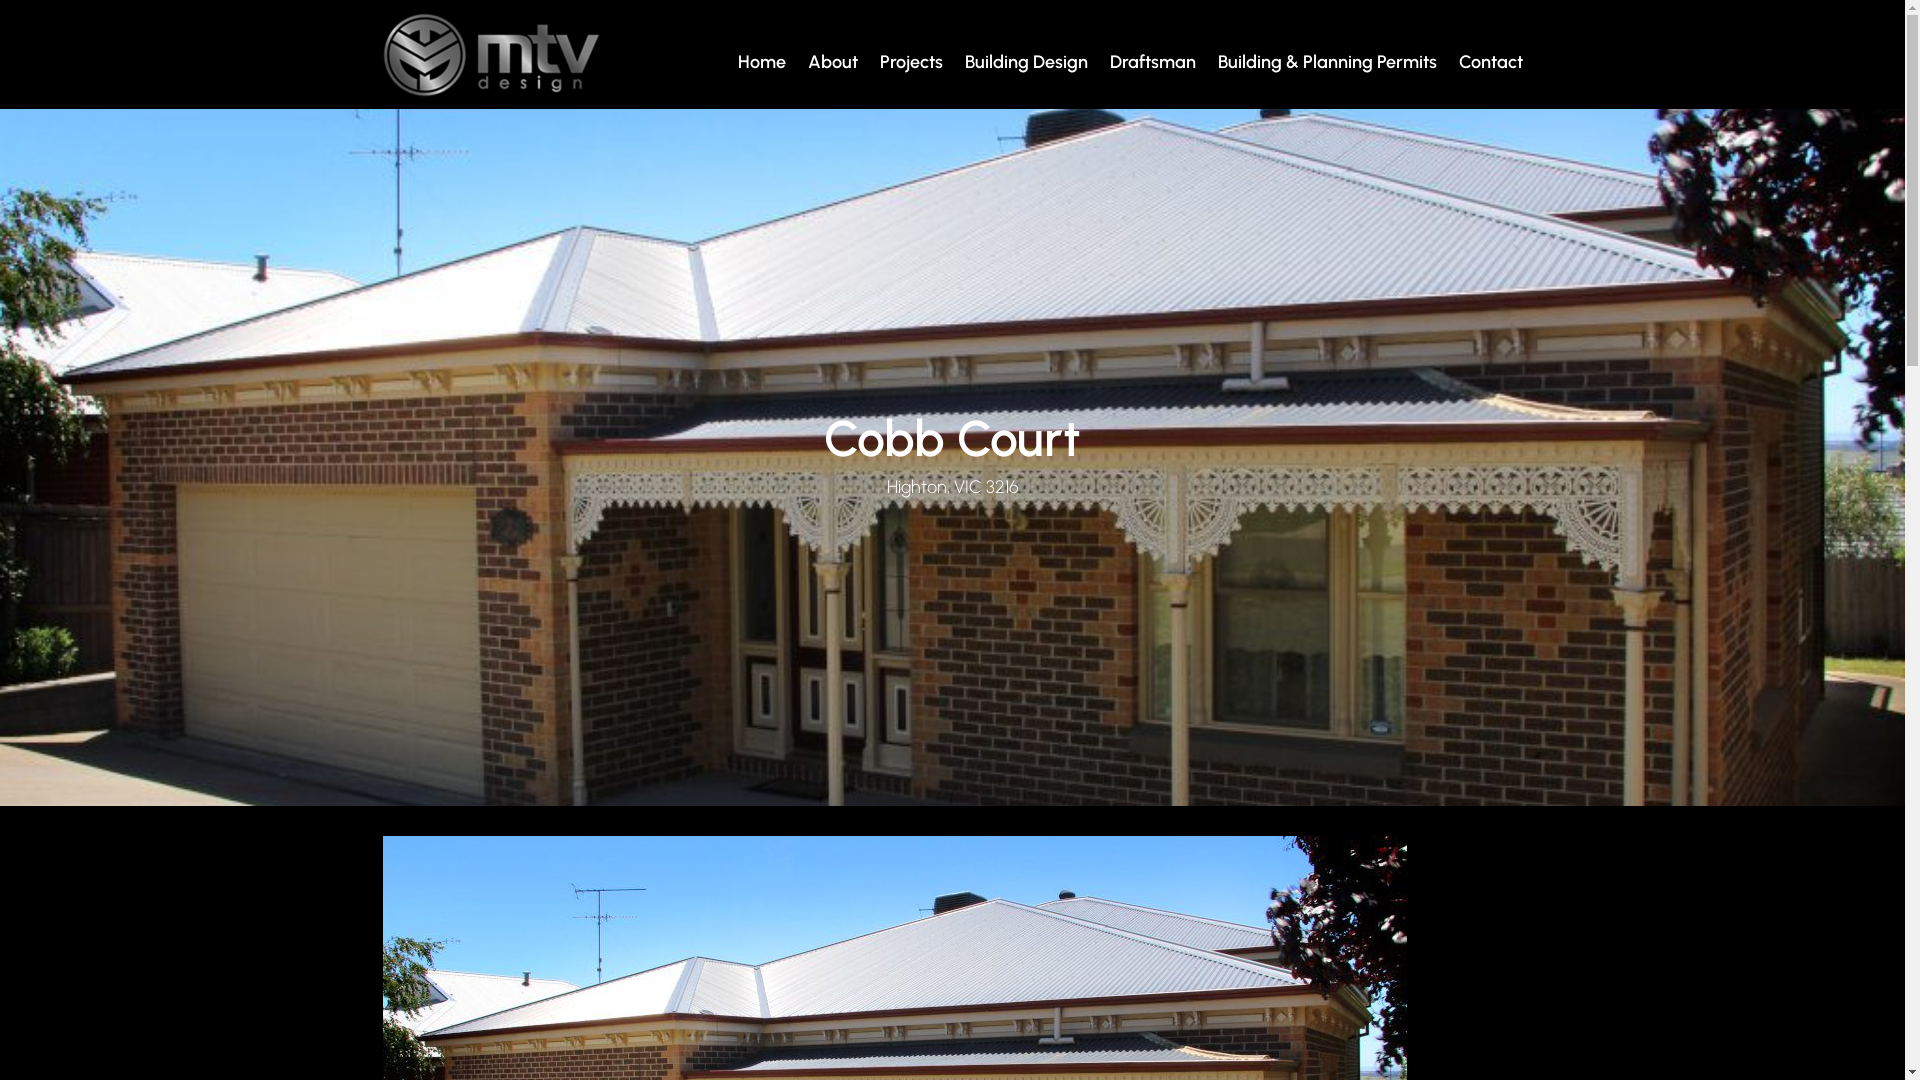 Image resolution: width=1920 pixels, height=1080 pixels. Describe the element at coordinates (1323, 62) in the screenshot. I see `Building & Planning Permits` at that location.